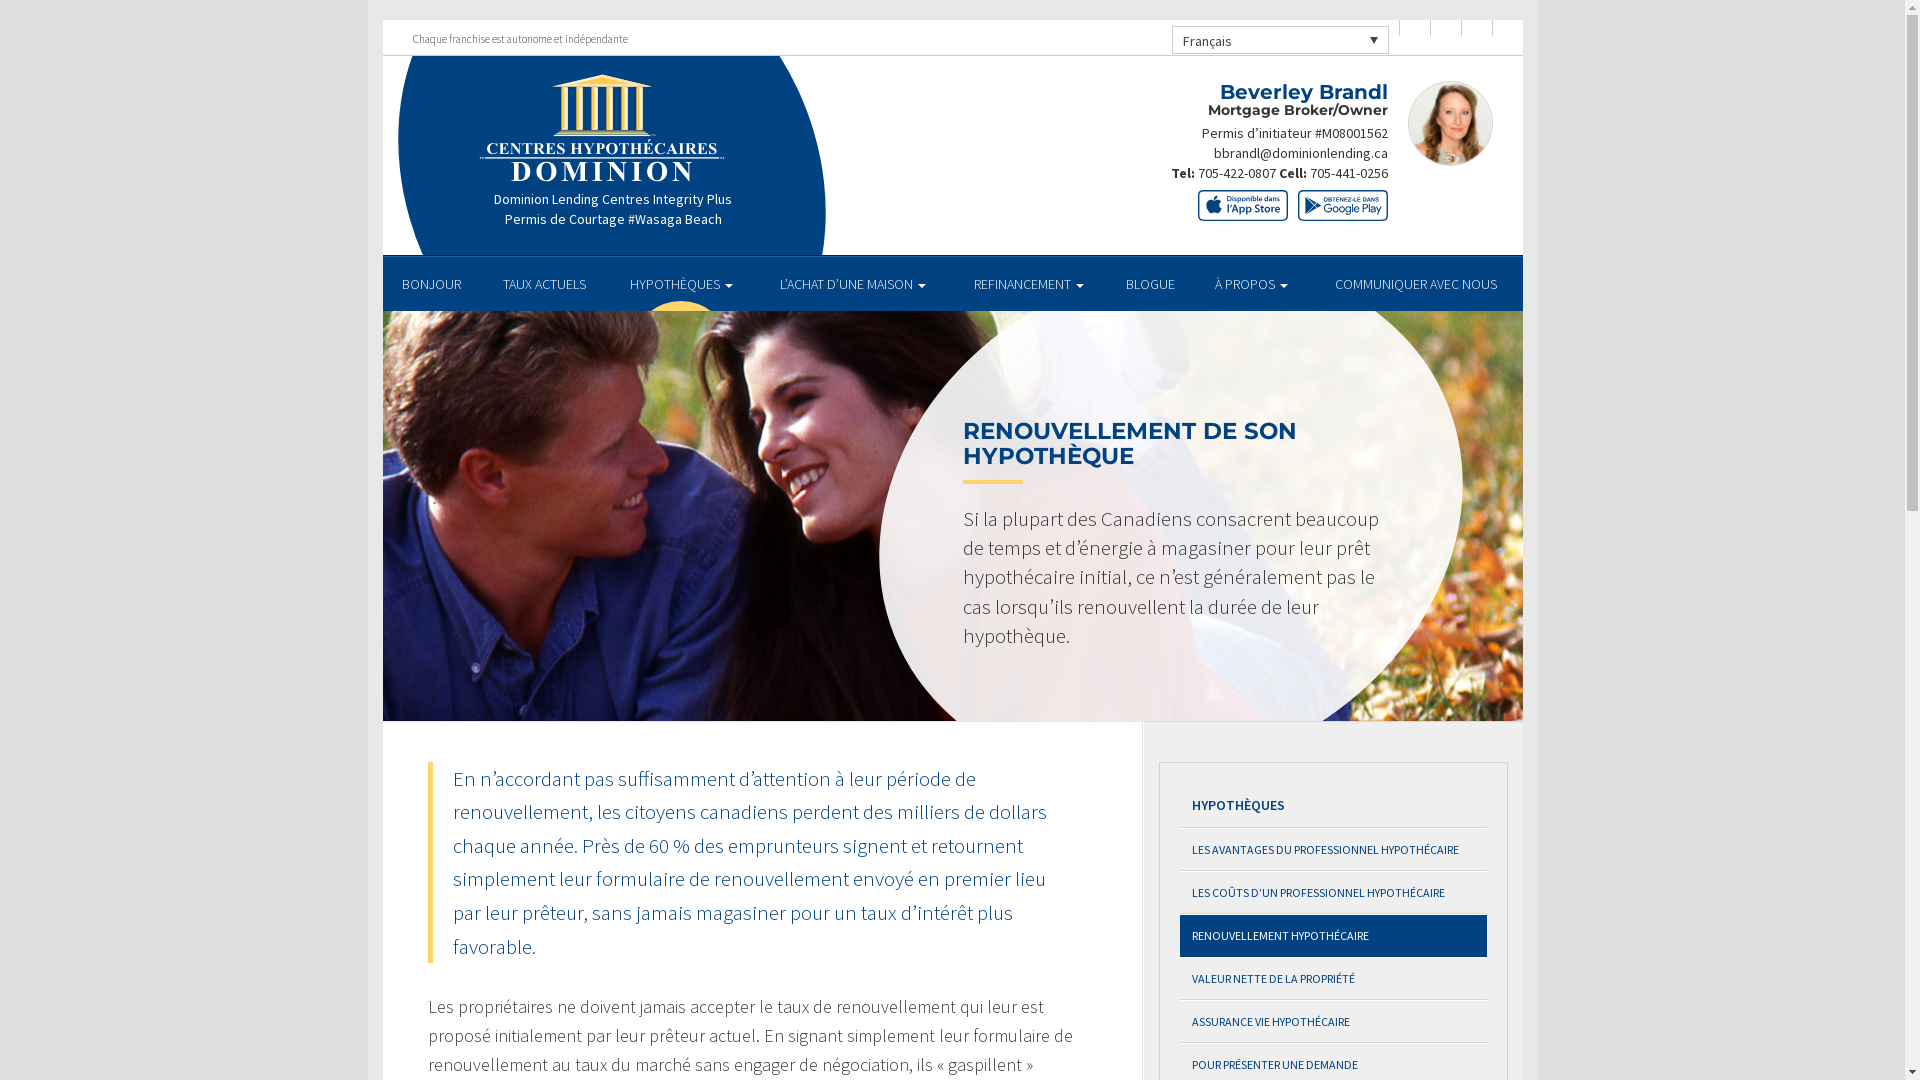 Image resolution: width=1920 pixels, height=1080 pixels. I want to click on bbrandl@dominionlending.ca, so click(1301, 153).